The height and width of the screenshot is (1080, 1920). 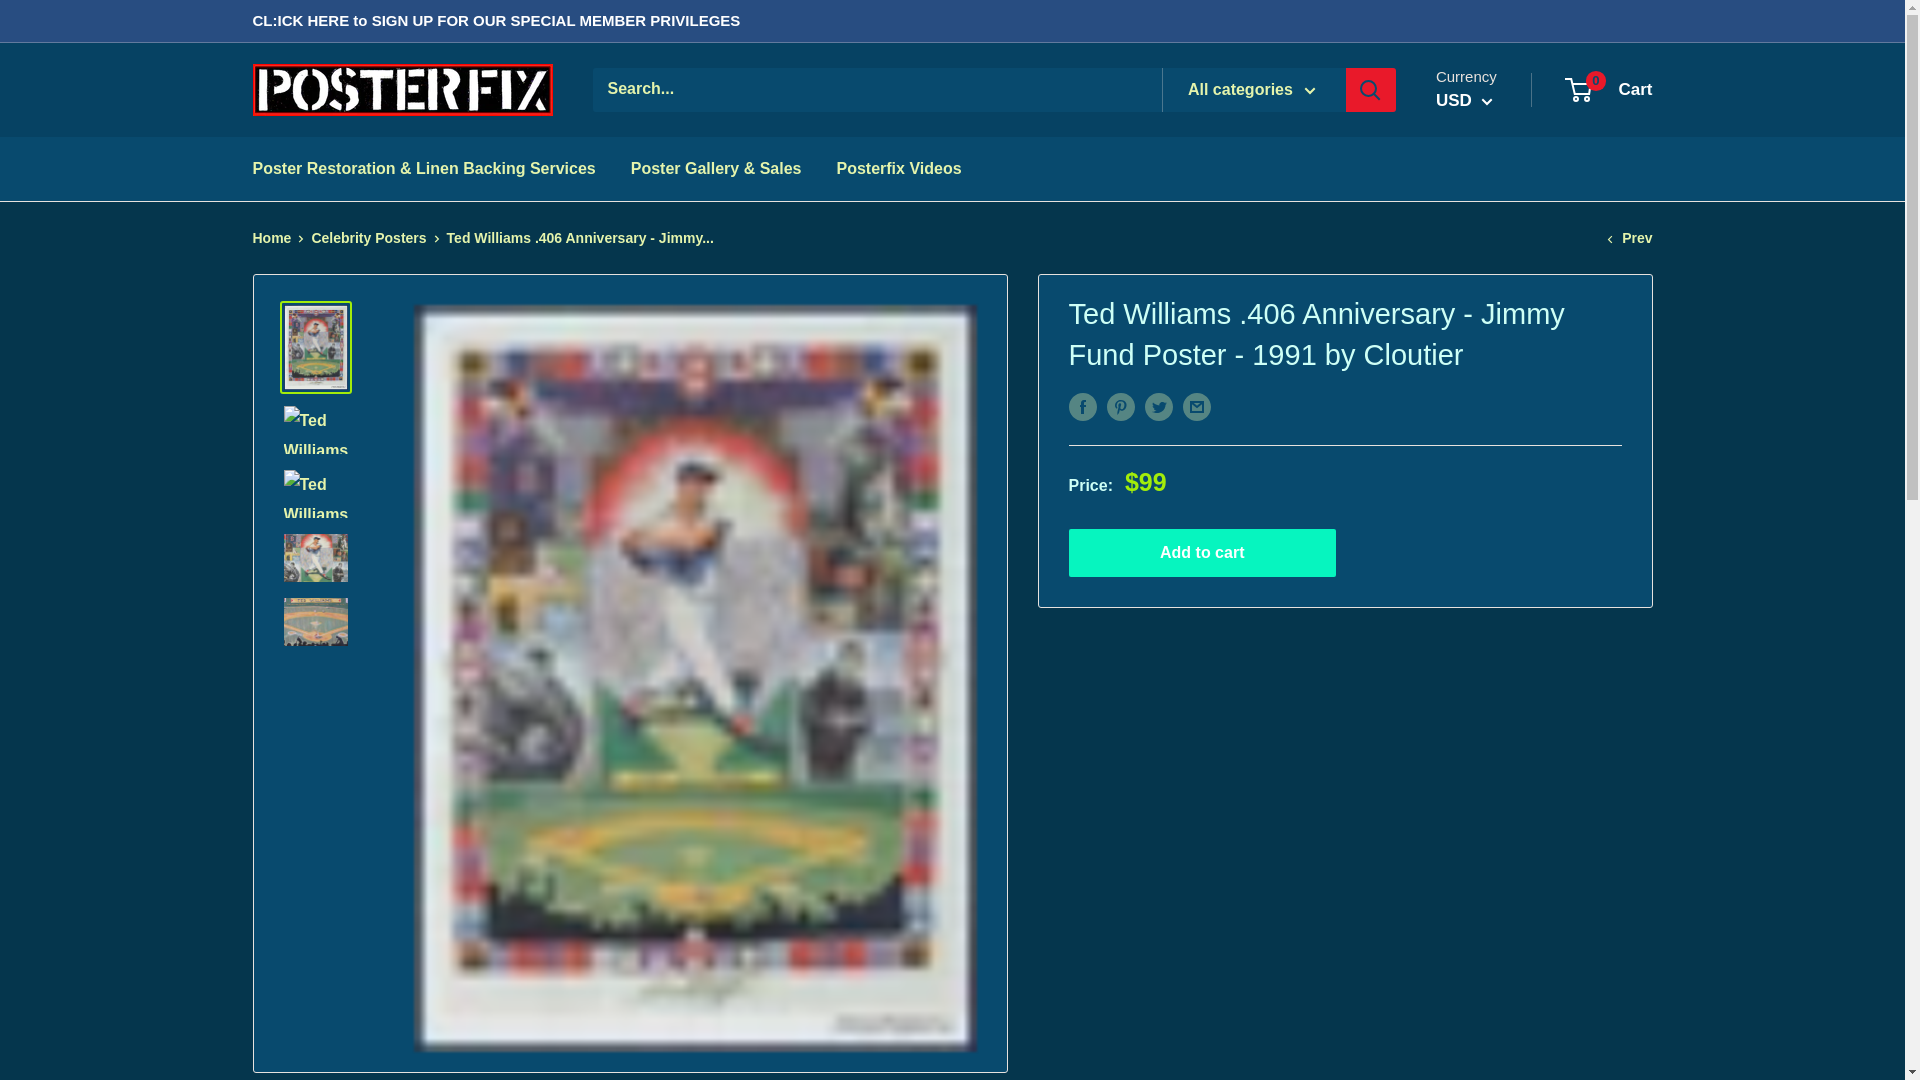 What do you see at coordinates (495, 21) in the screenshot?
I see `CL:ICK HERE to SIGN UP FOR OUR SPECIAL MEMBER PRIVILEGES` at bounding box center [495, 21].